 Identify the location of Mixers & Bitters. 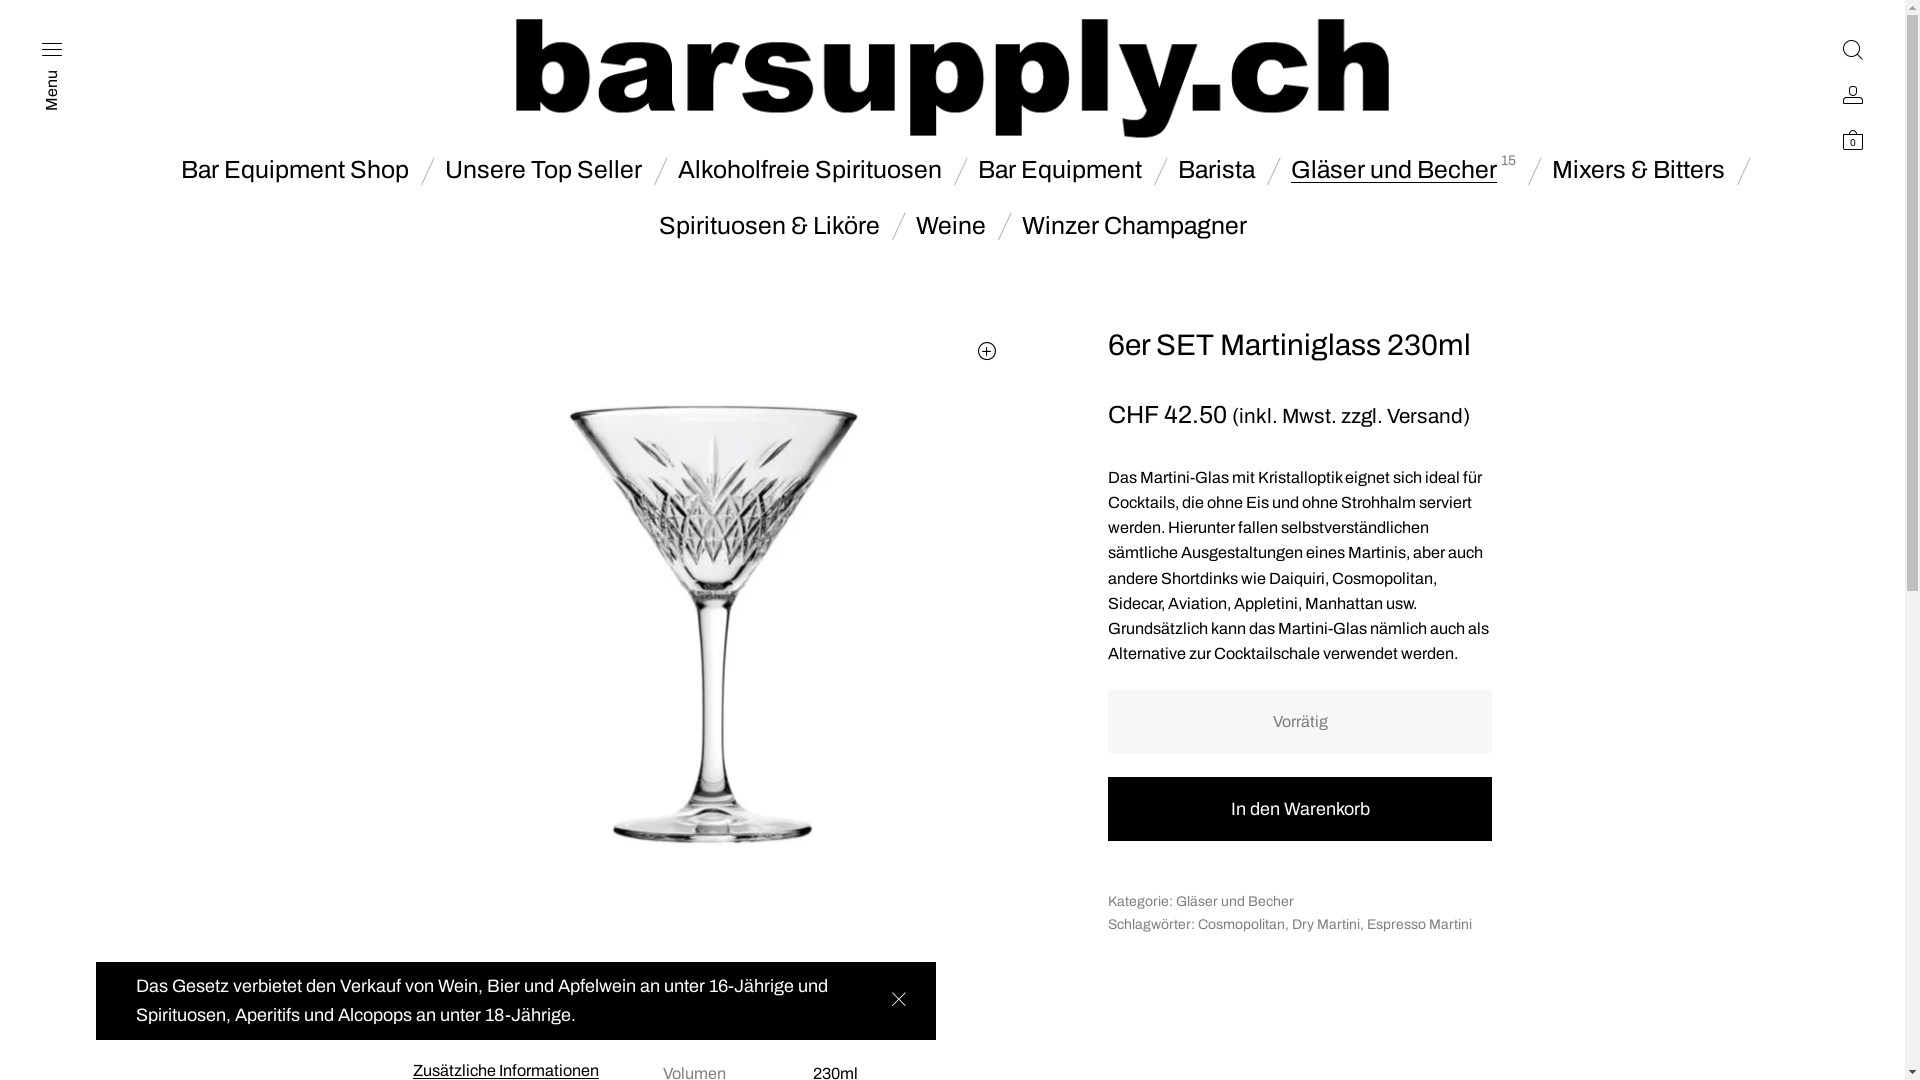
(1638, 169).